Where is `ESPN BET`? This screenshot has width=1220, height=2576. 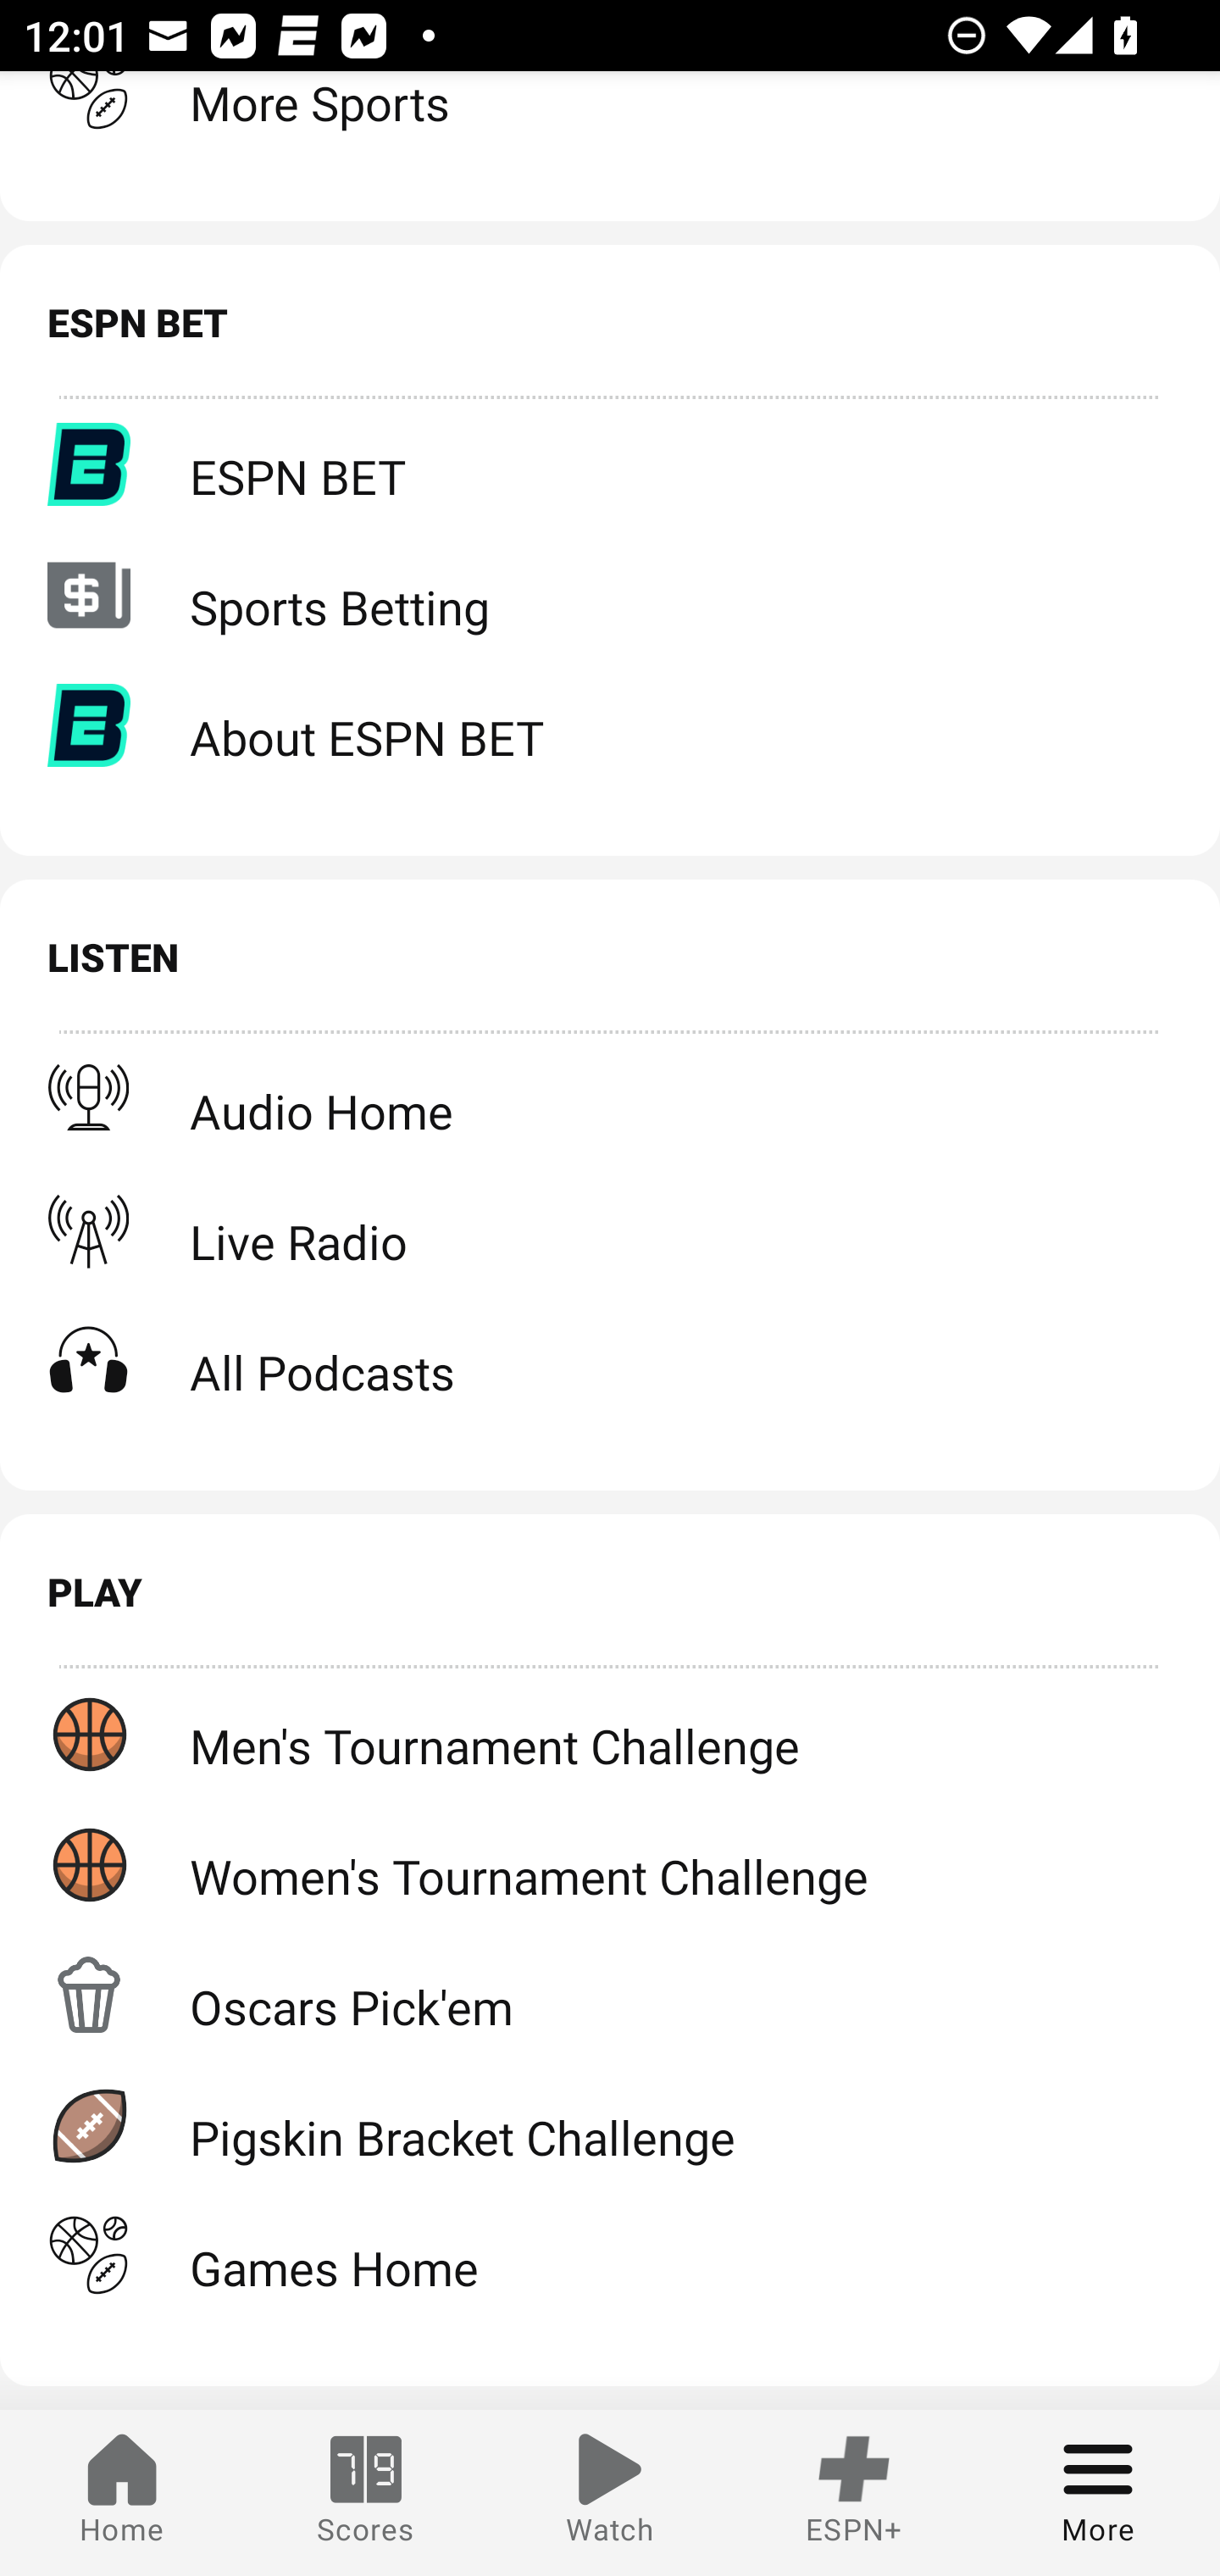 ESPN BET is located at coordinates (610, 464).